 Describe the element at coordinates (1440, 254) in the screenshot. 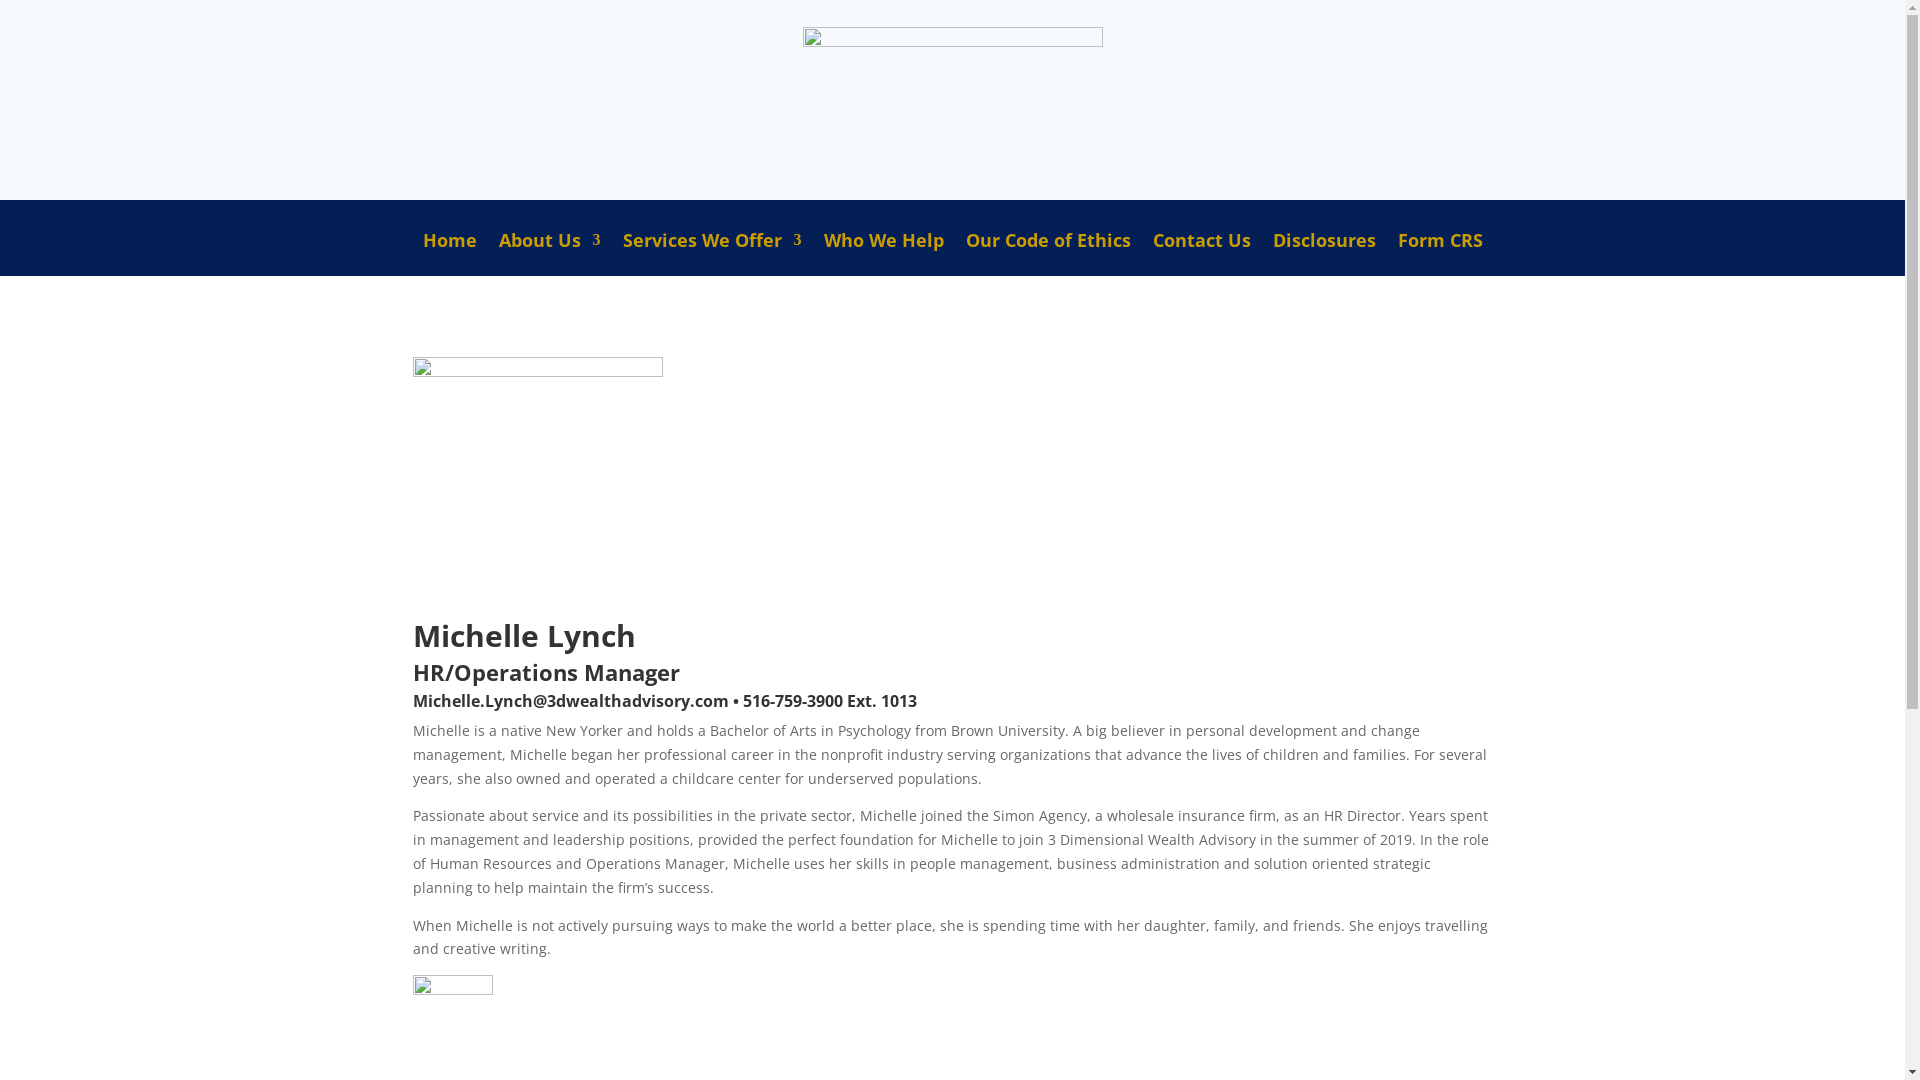

I see `Form CRS` at that location.